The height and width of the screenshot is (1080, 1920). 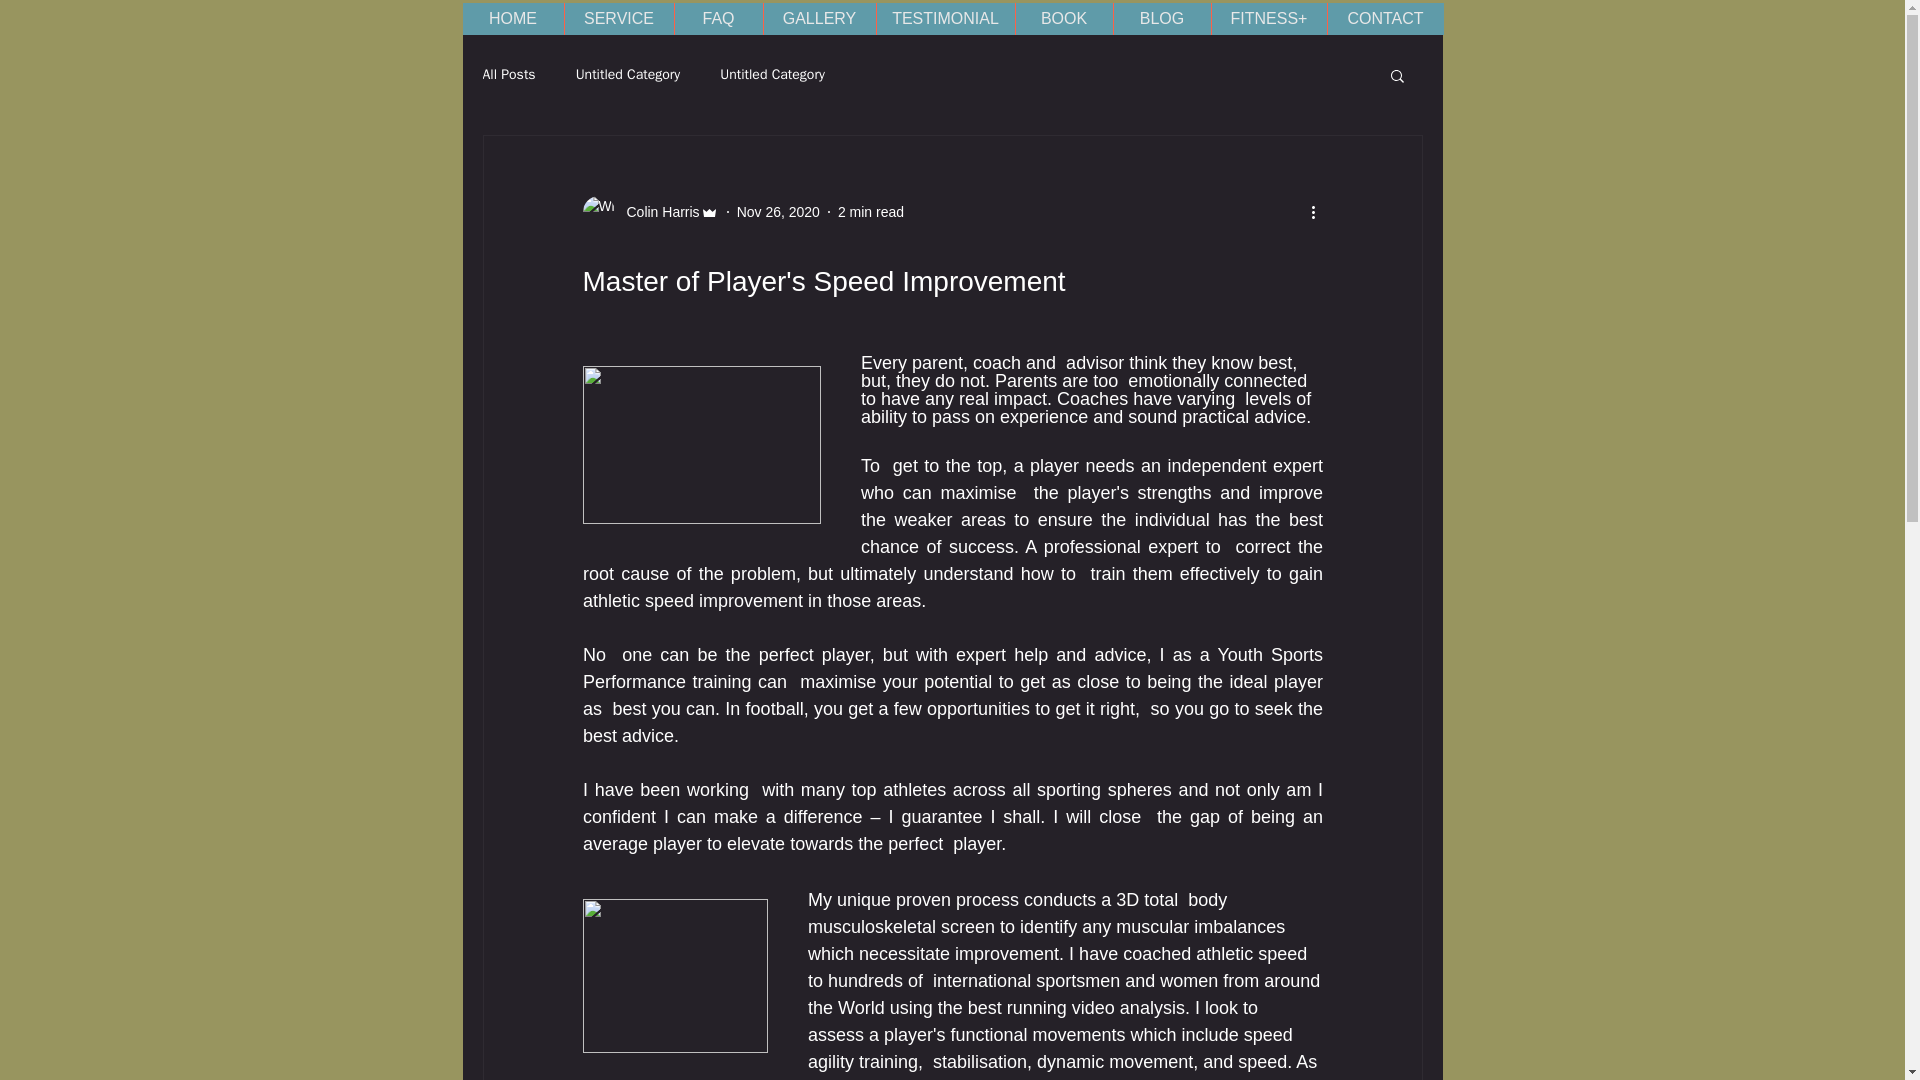 I want to click on BOOK, so click(x=1062, y=18).